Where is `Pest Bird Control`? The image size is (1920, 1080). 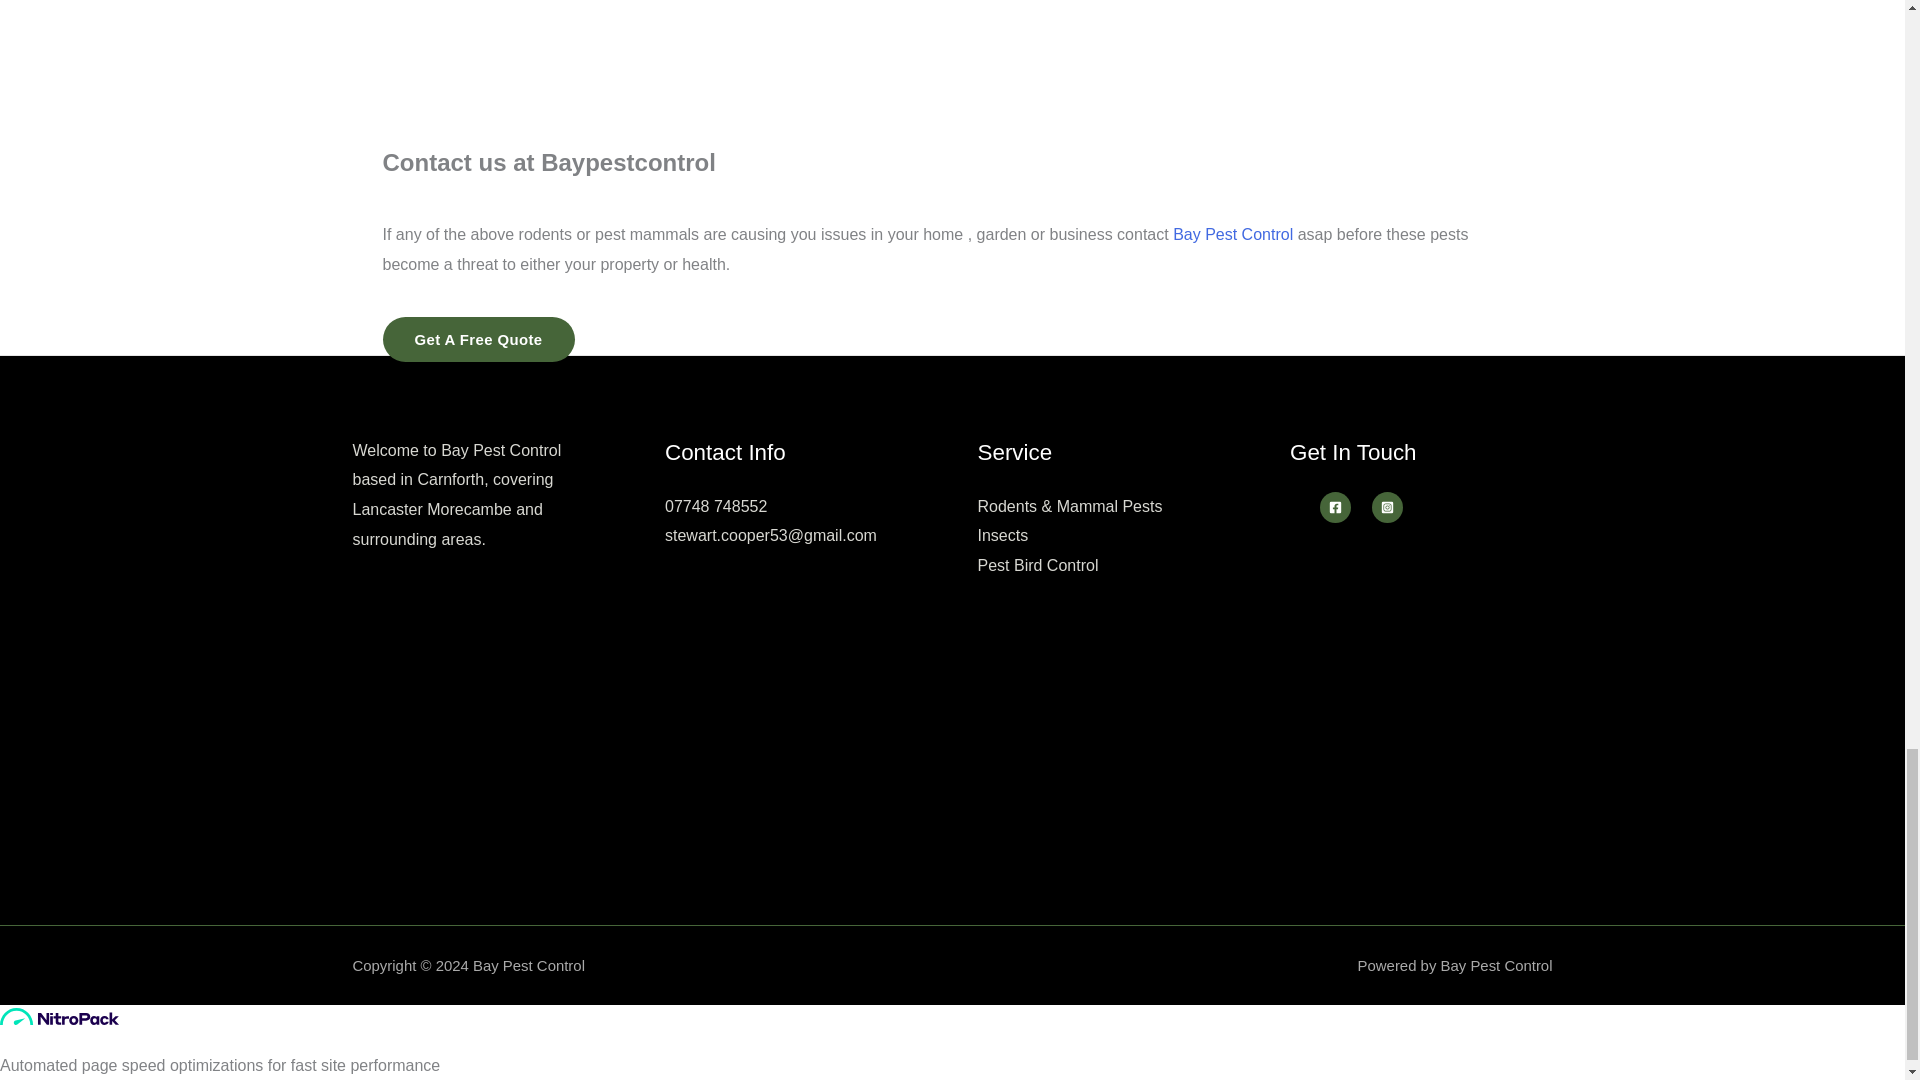 Pest Bird Control is located at coordinates (1038, 565).